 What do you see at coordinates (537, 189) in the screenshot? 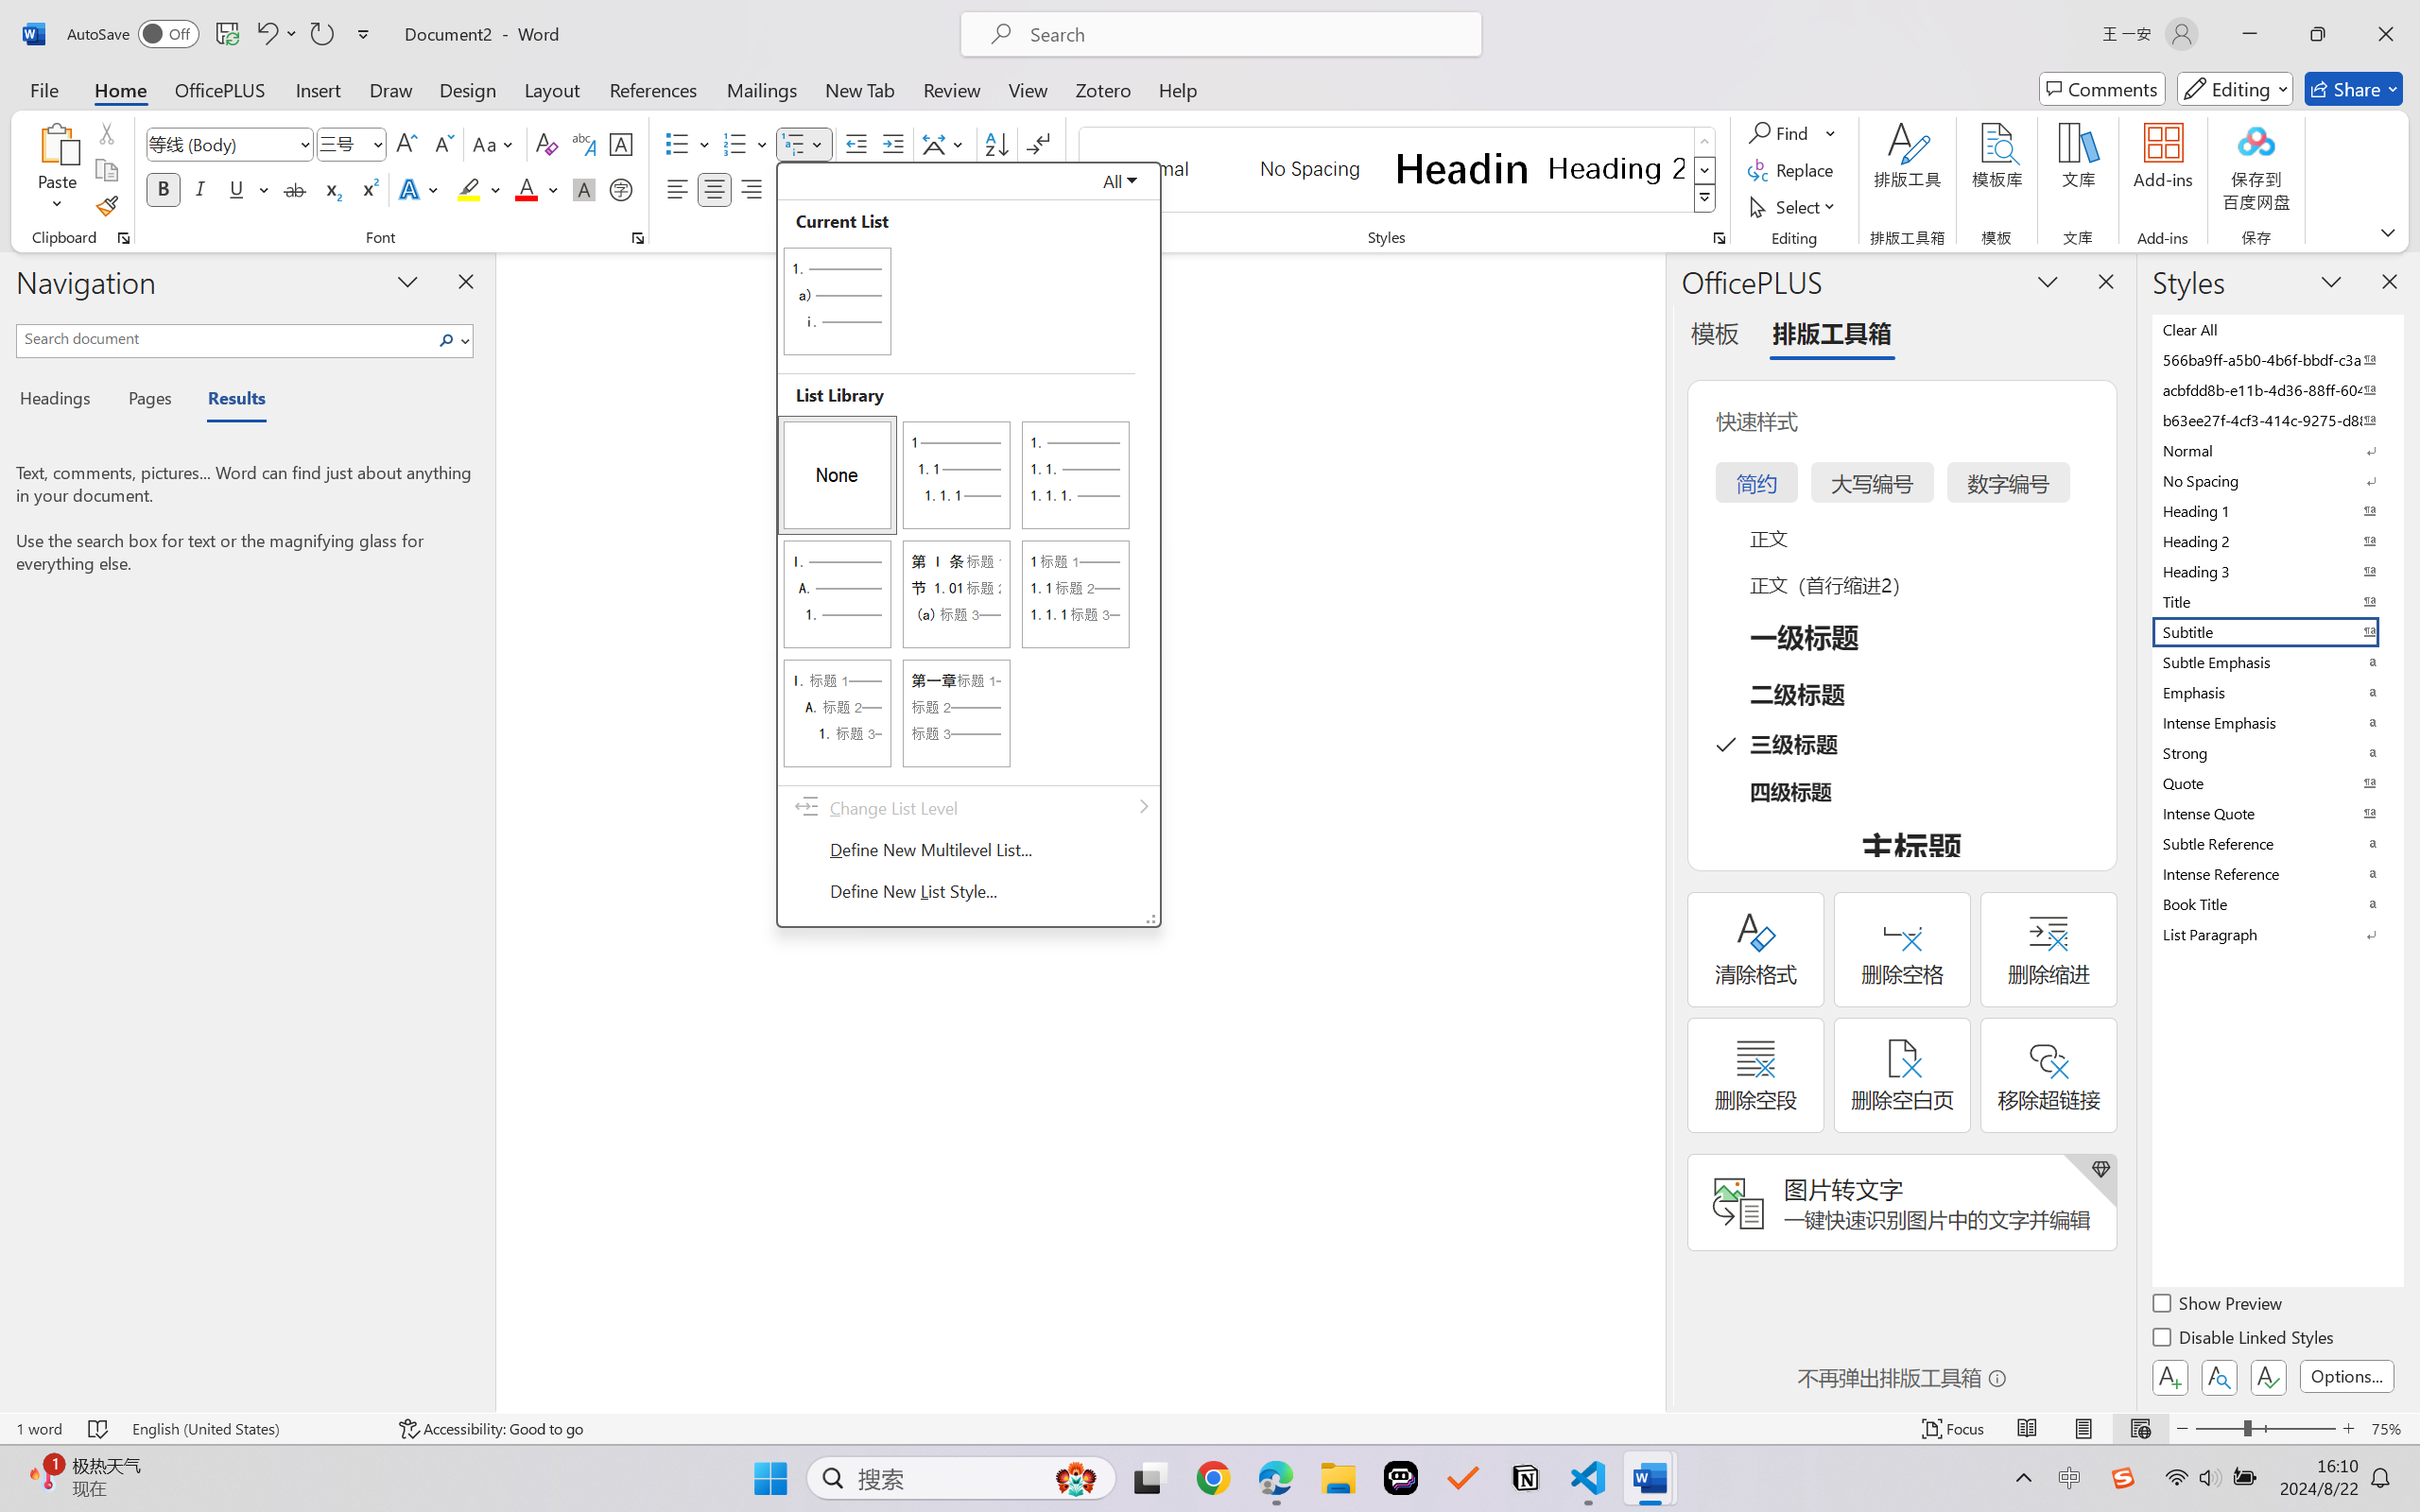
I see `Font Color` at bounding box center [537, 189].